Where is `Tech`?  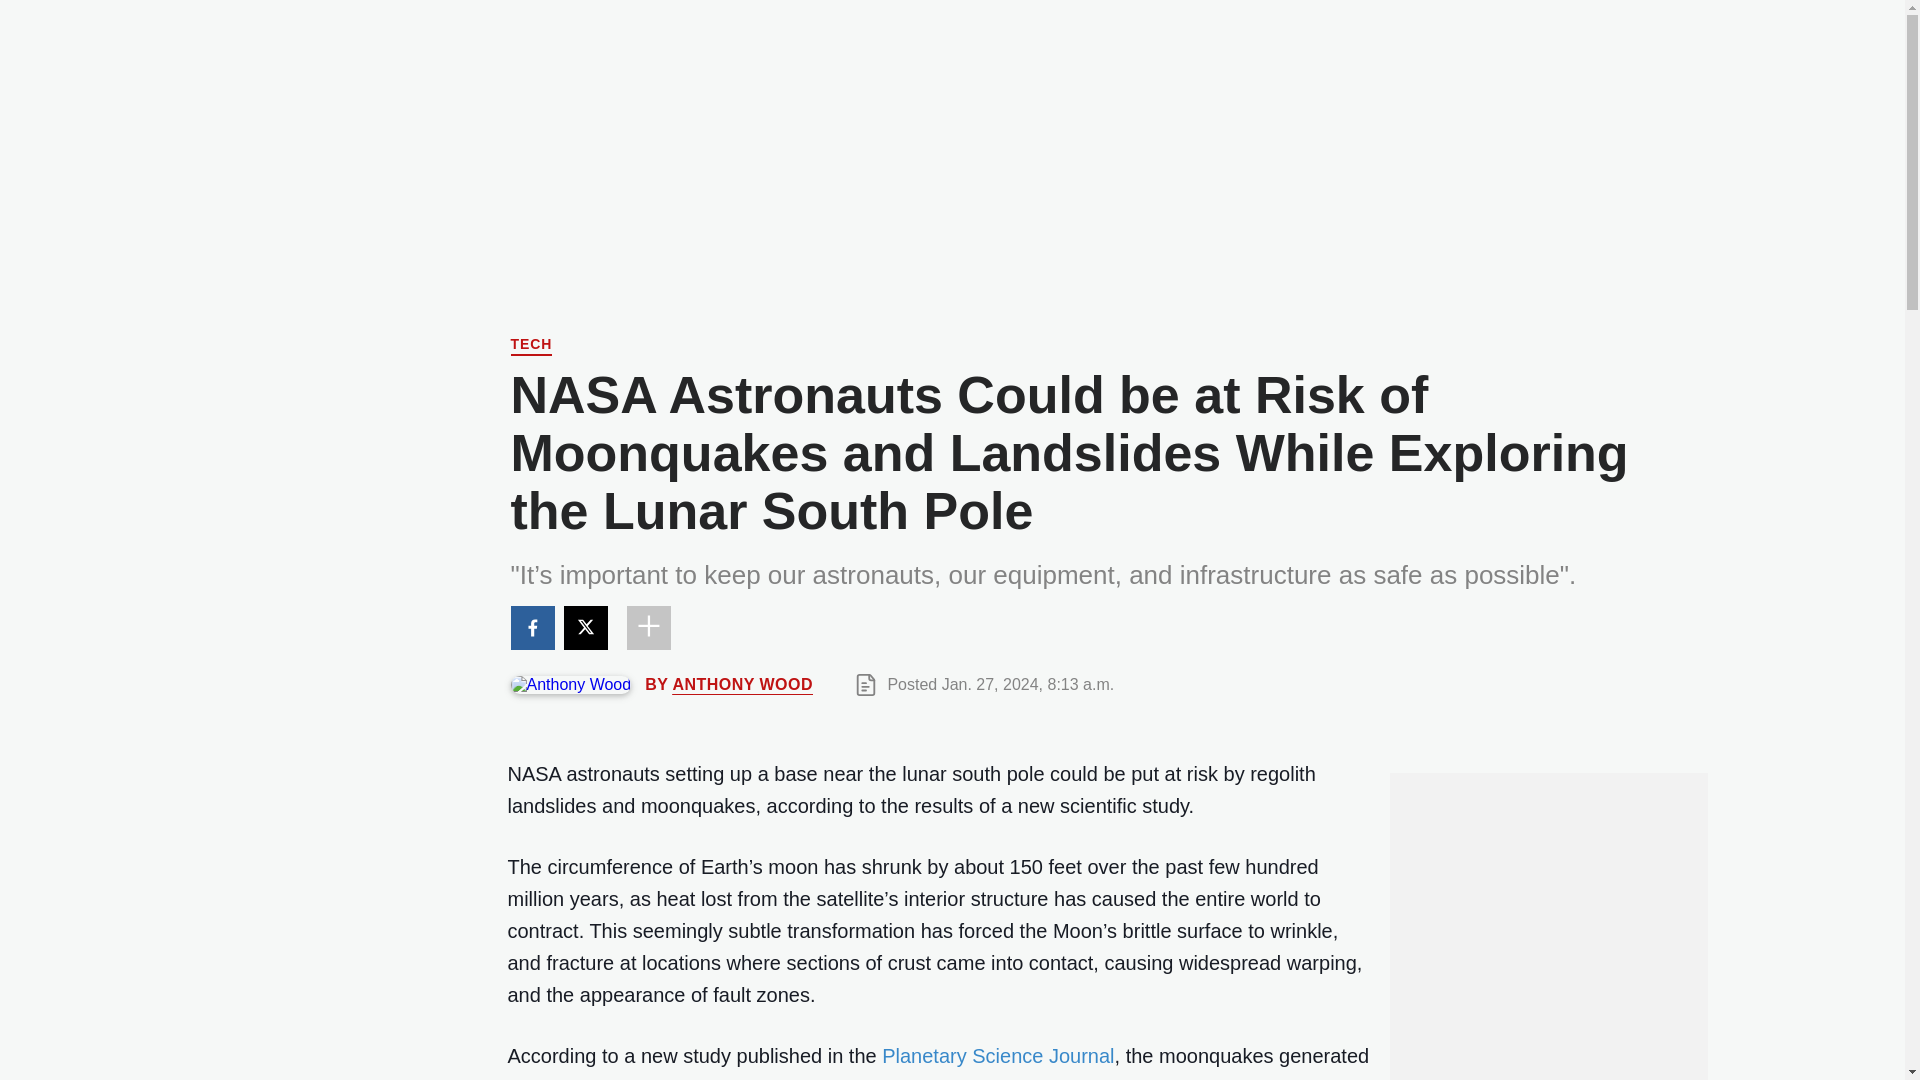
Tech is located at coordinates (531, 346).